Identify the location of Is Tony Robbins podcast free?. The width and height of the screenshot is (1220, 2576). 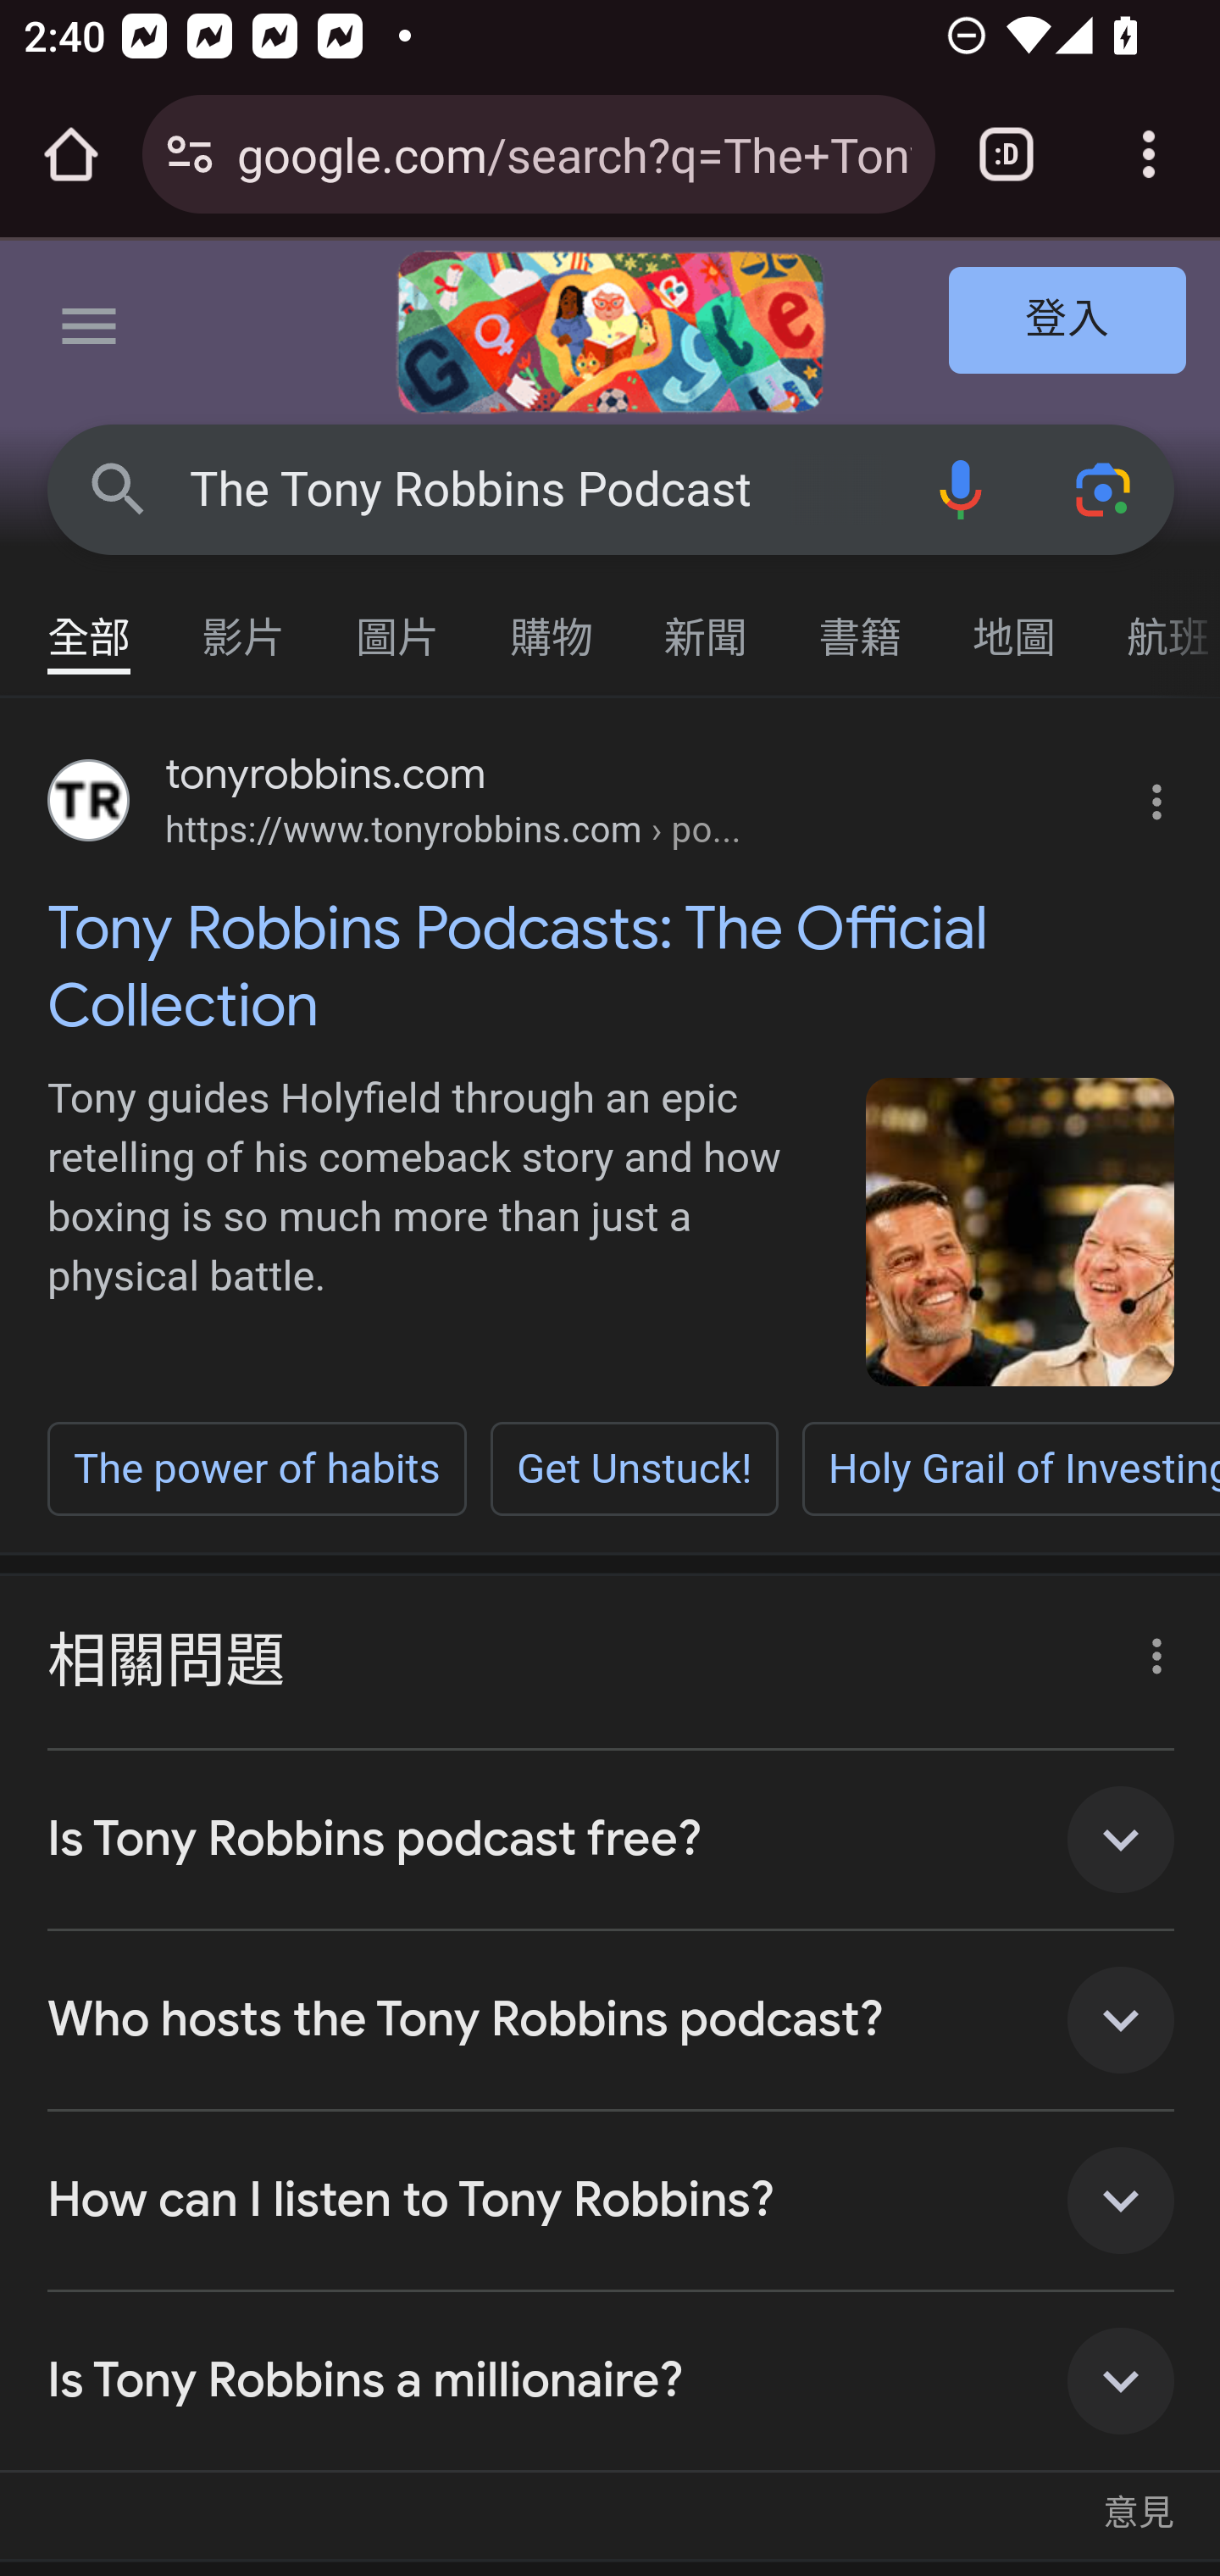
(612, 1839).